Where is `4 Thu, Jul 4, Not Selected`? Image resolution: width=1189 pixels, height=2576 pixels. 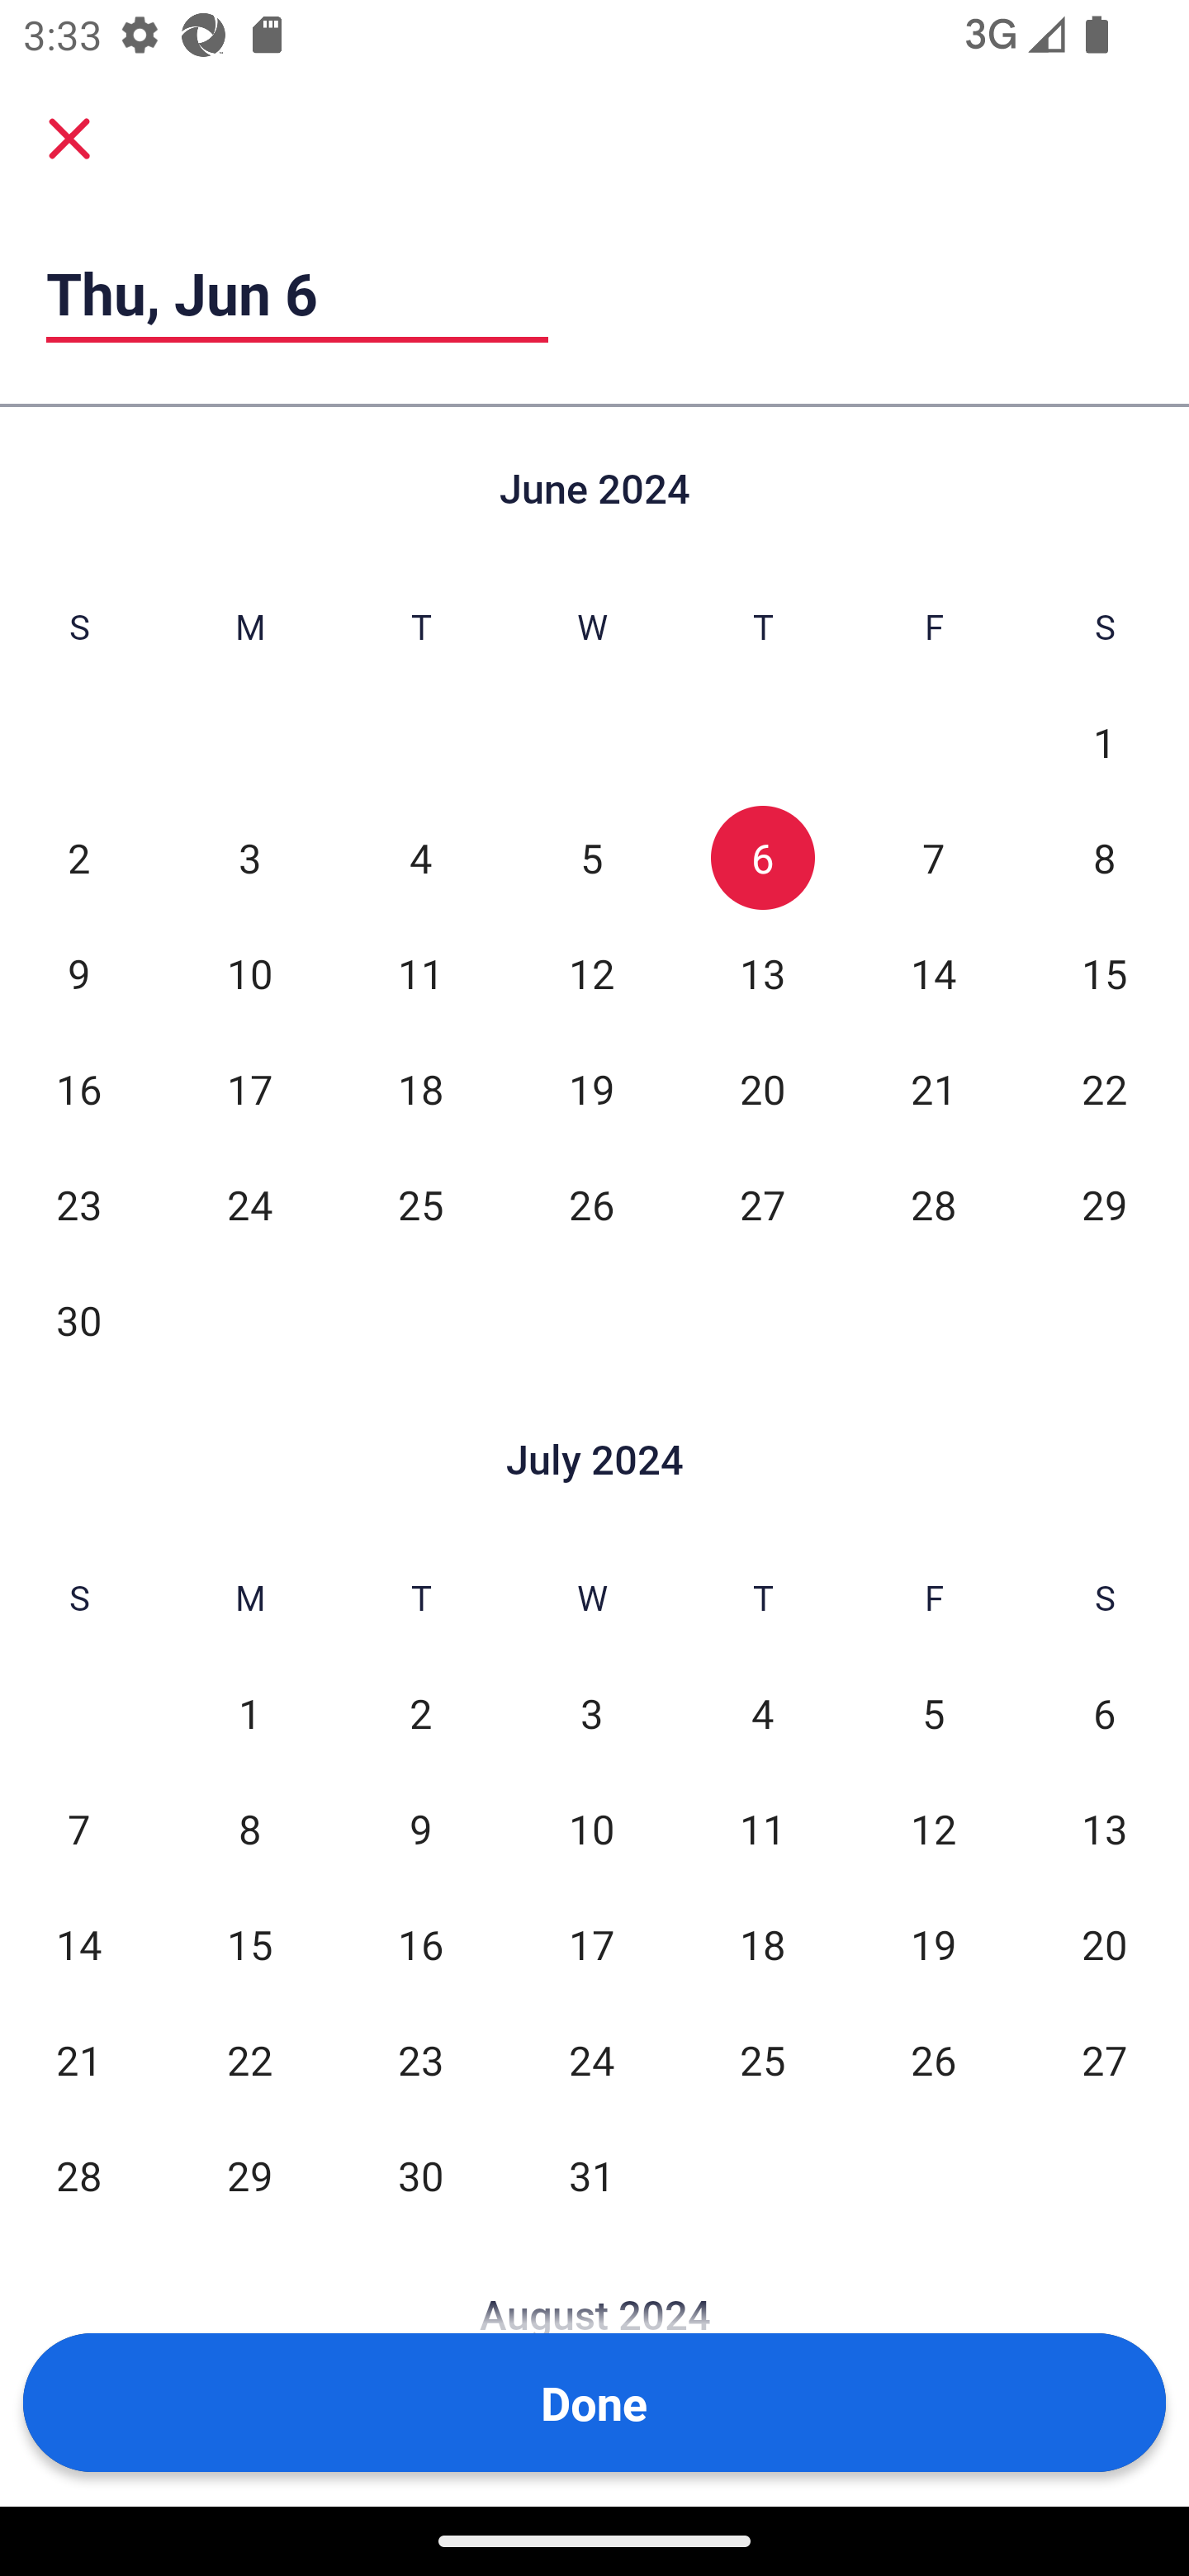 4 Thu, Jul 4, Not Selected is located at coordinates (762, 1714).